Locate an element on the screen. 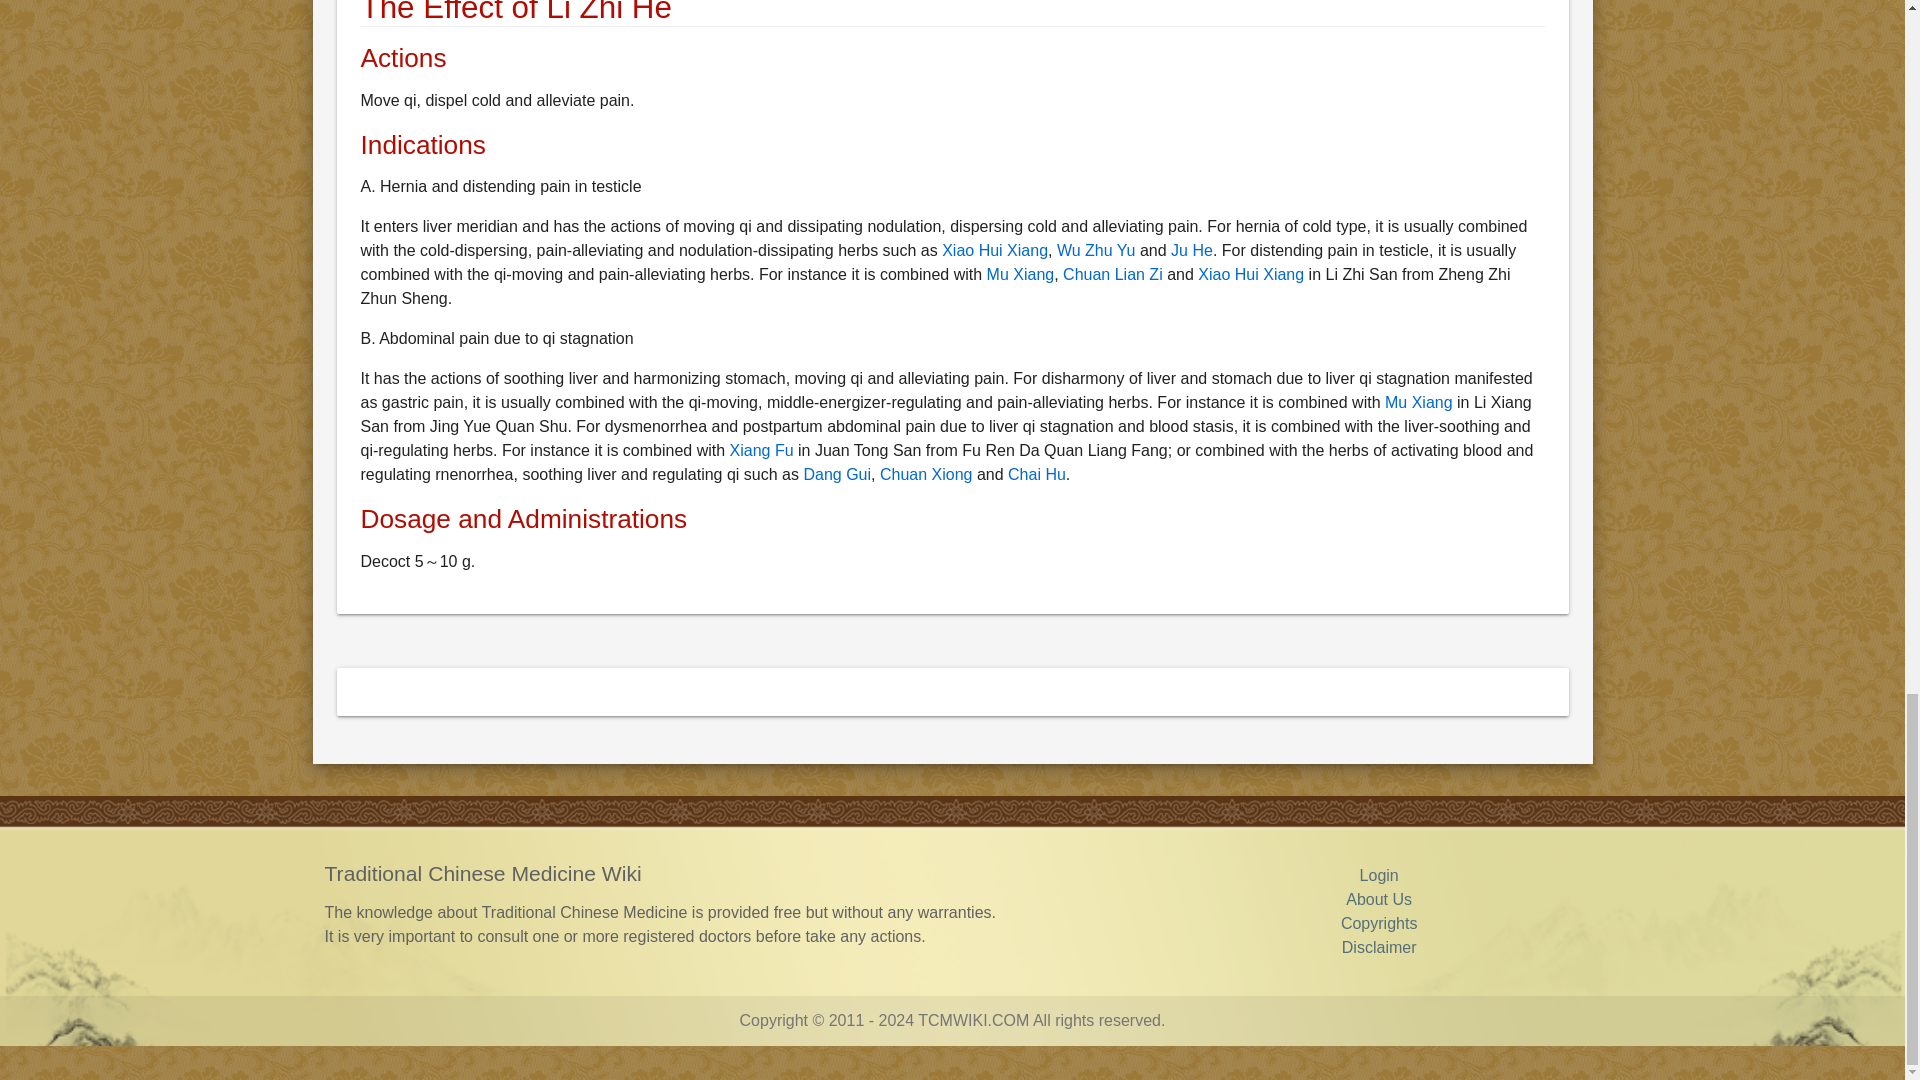 This screenshot has height=1080, width=1920. Copyrights is located at coordinates (1378, 923).